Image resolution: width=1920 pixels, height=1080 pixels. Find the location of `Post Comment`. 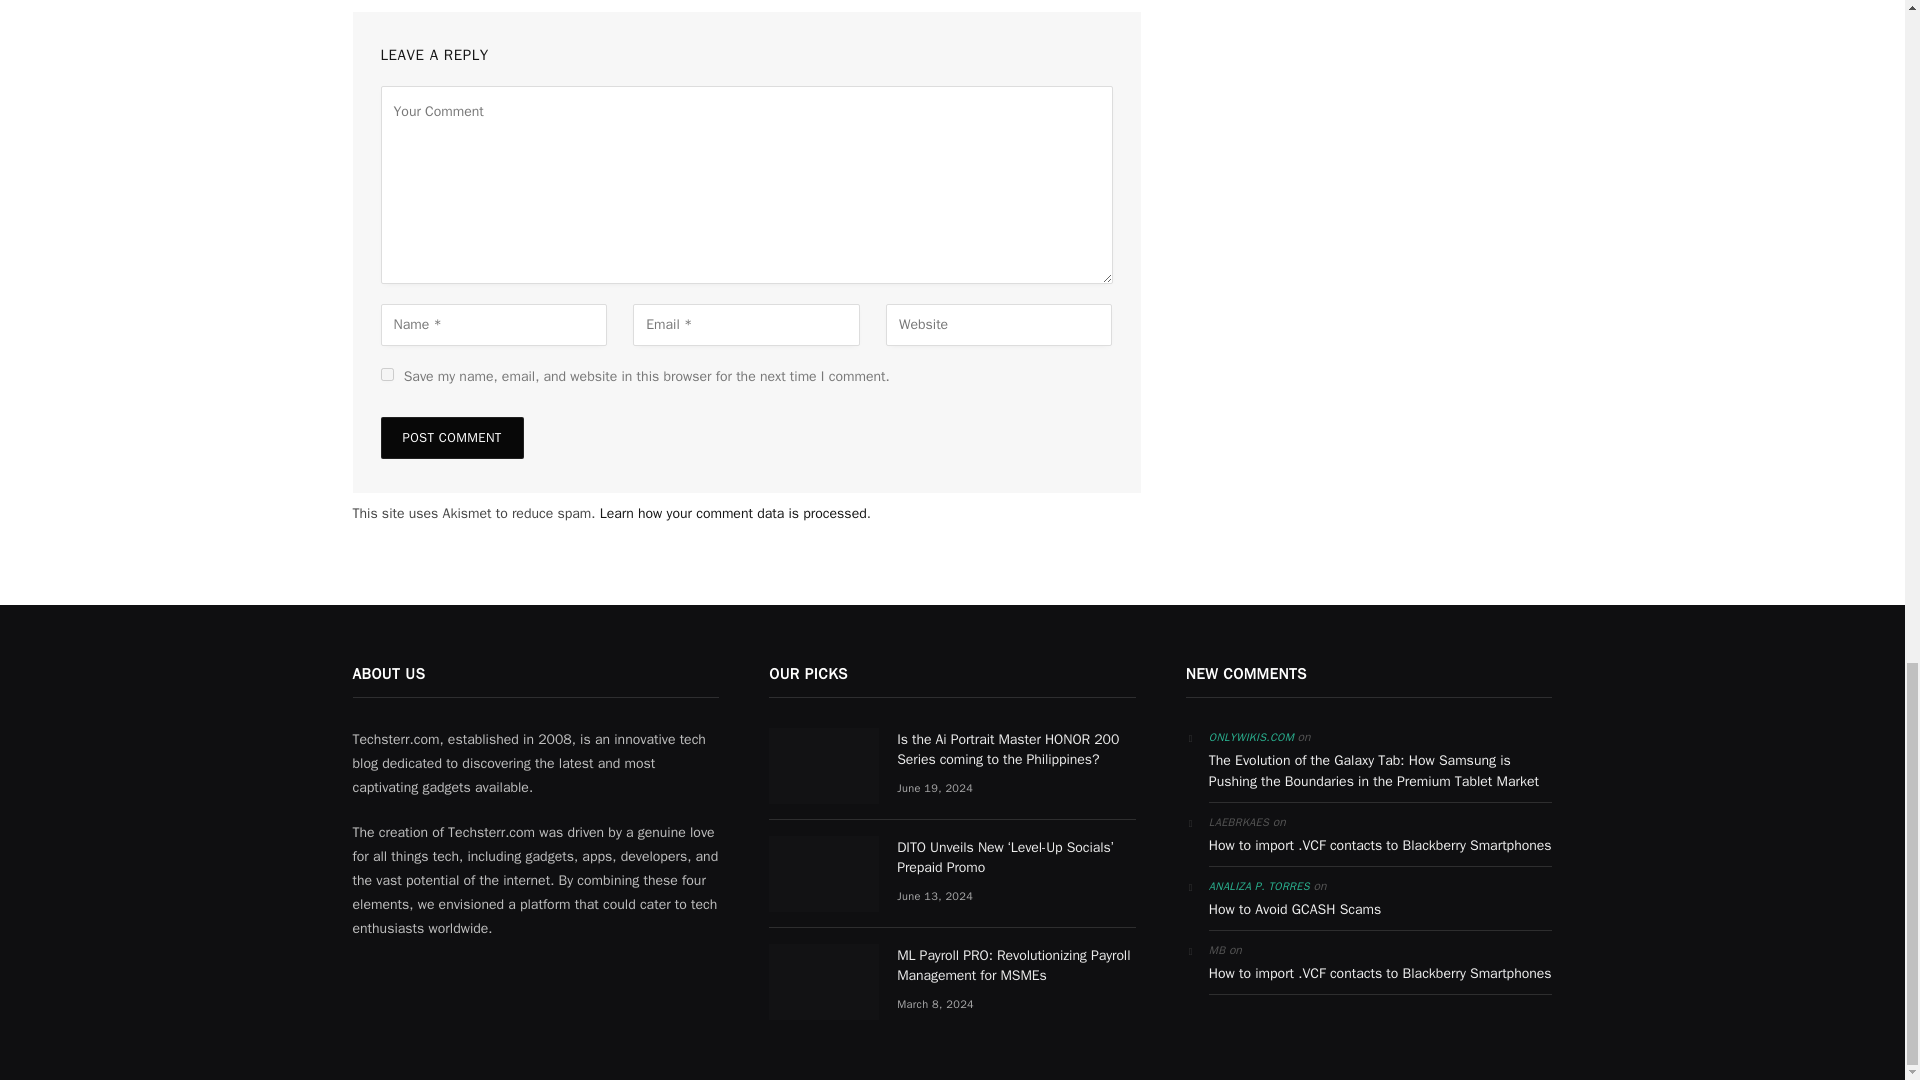

Post Comment is located at coordinates (451, 438).